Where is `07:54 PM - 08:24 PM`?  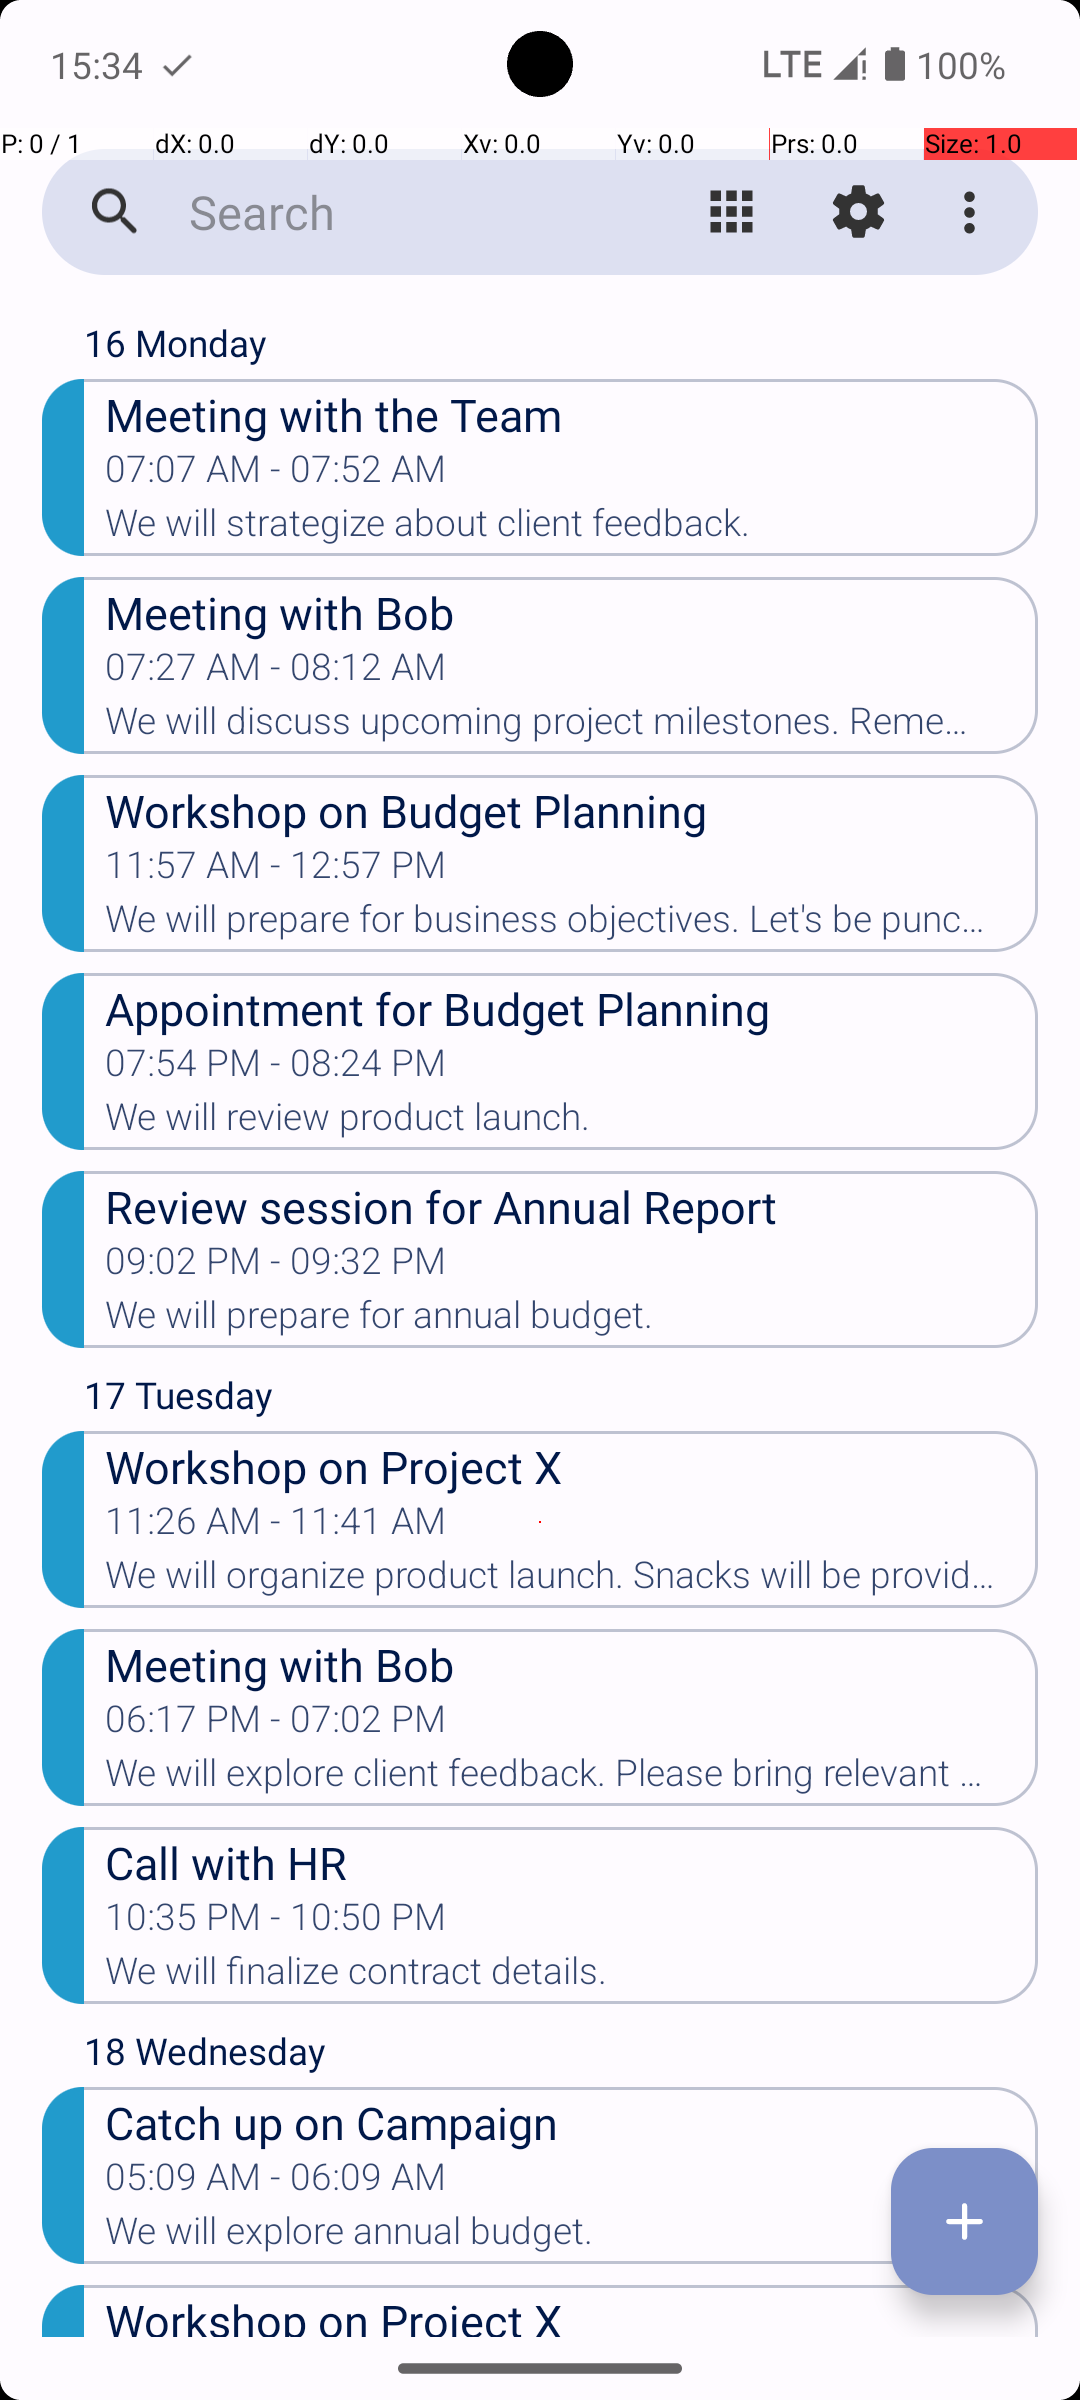
07:54 PM - 08:24 PM is located at coordinates (276, 1069).